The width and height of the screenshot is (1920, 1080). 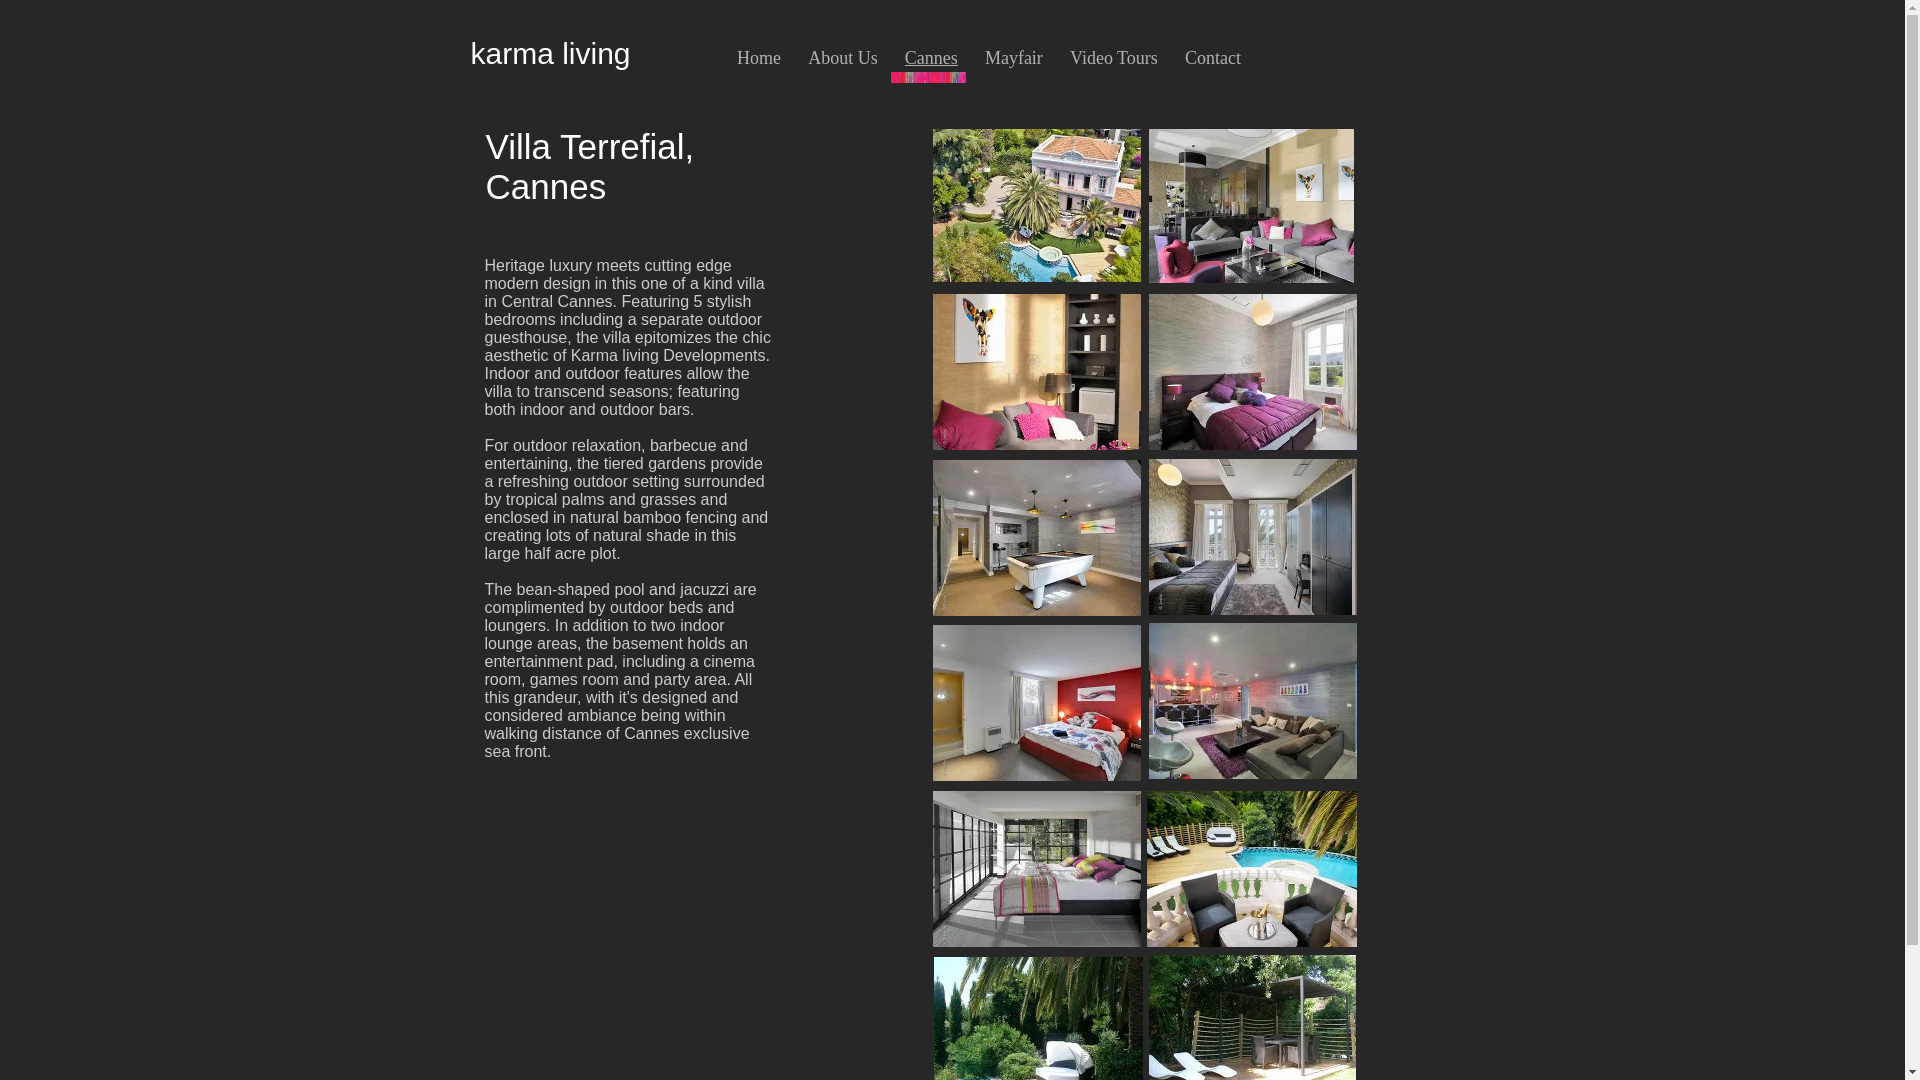 What do you see at coordinates (843, 58) in the screenshot?
I see `About Us` at bounding box center [843, 58].